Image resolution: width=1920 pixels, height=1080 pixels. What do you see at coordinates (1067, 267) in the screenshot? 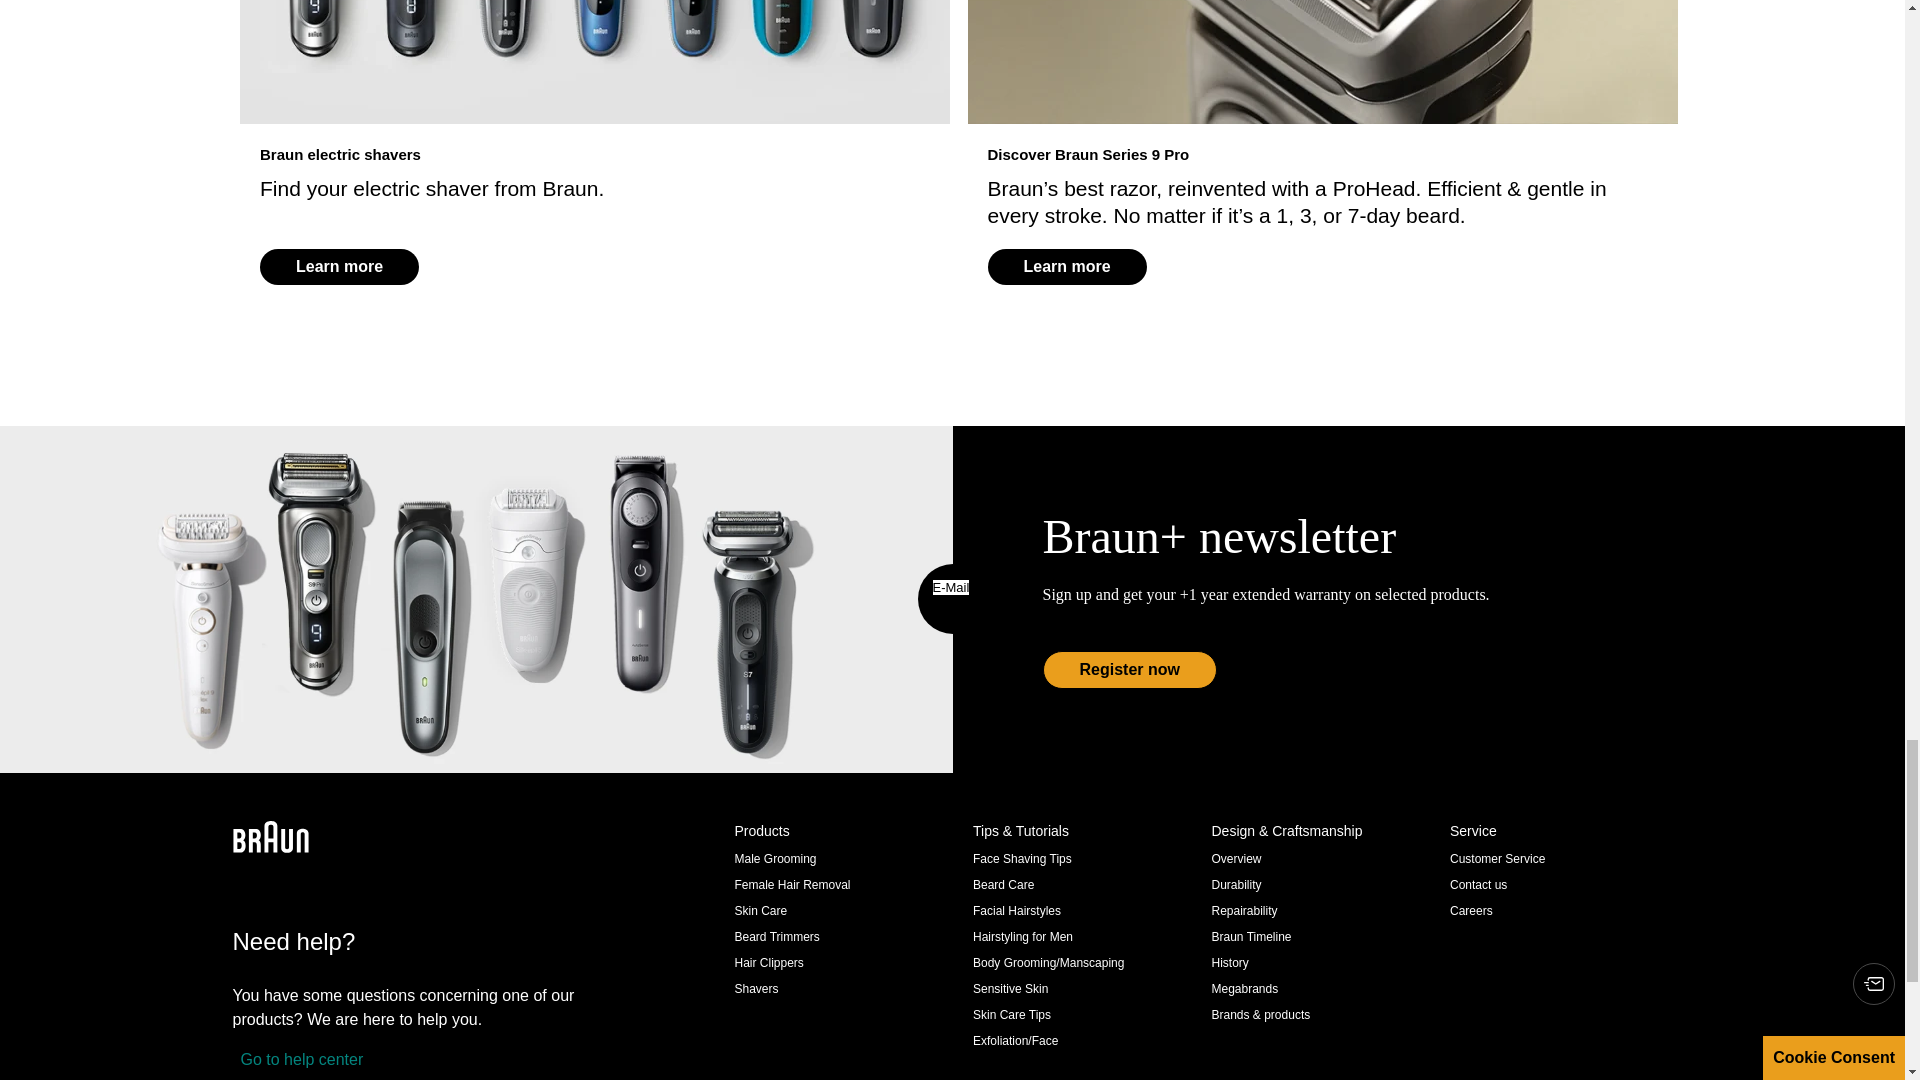
I see `Learn more` at bounding box center [1067, 267].